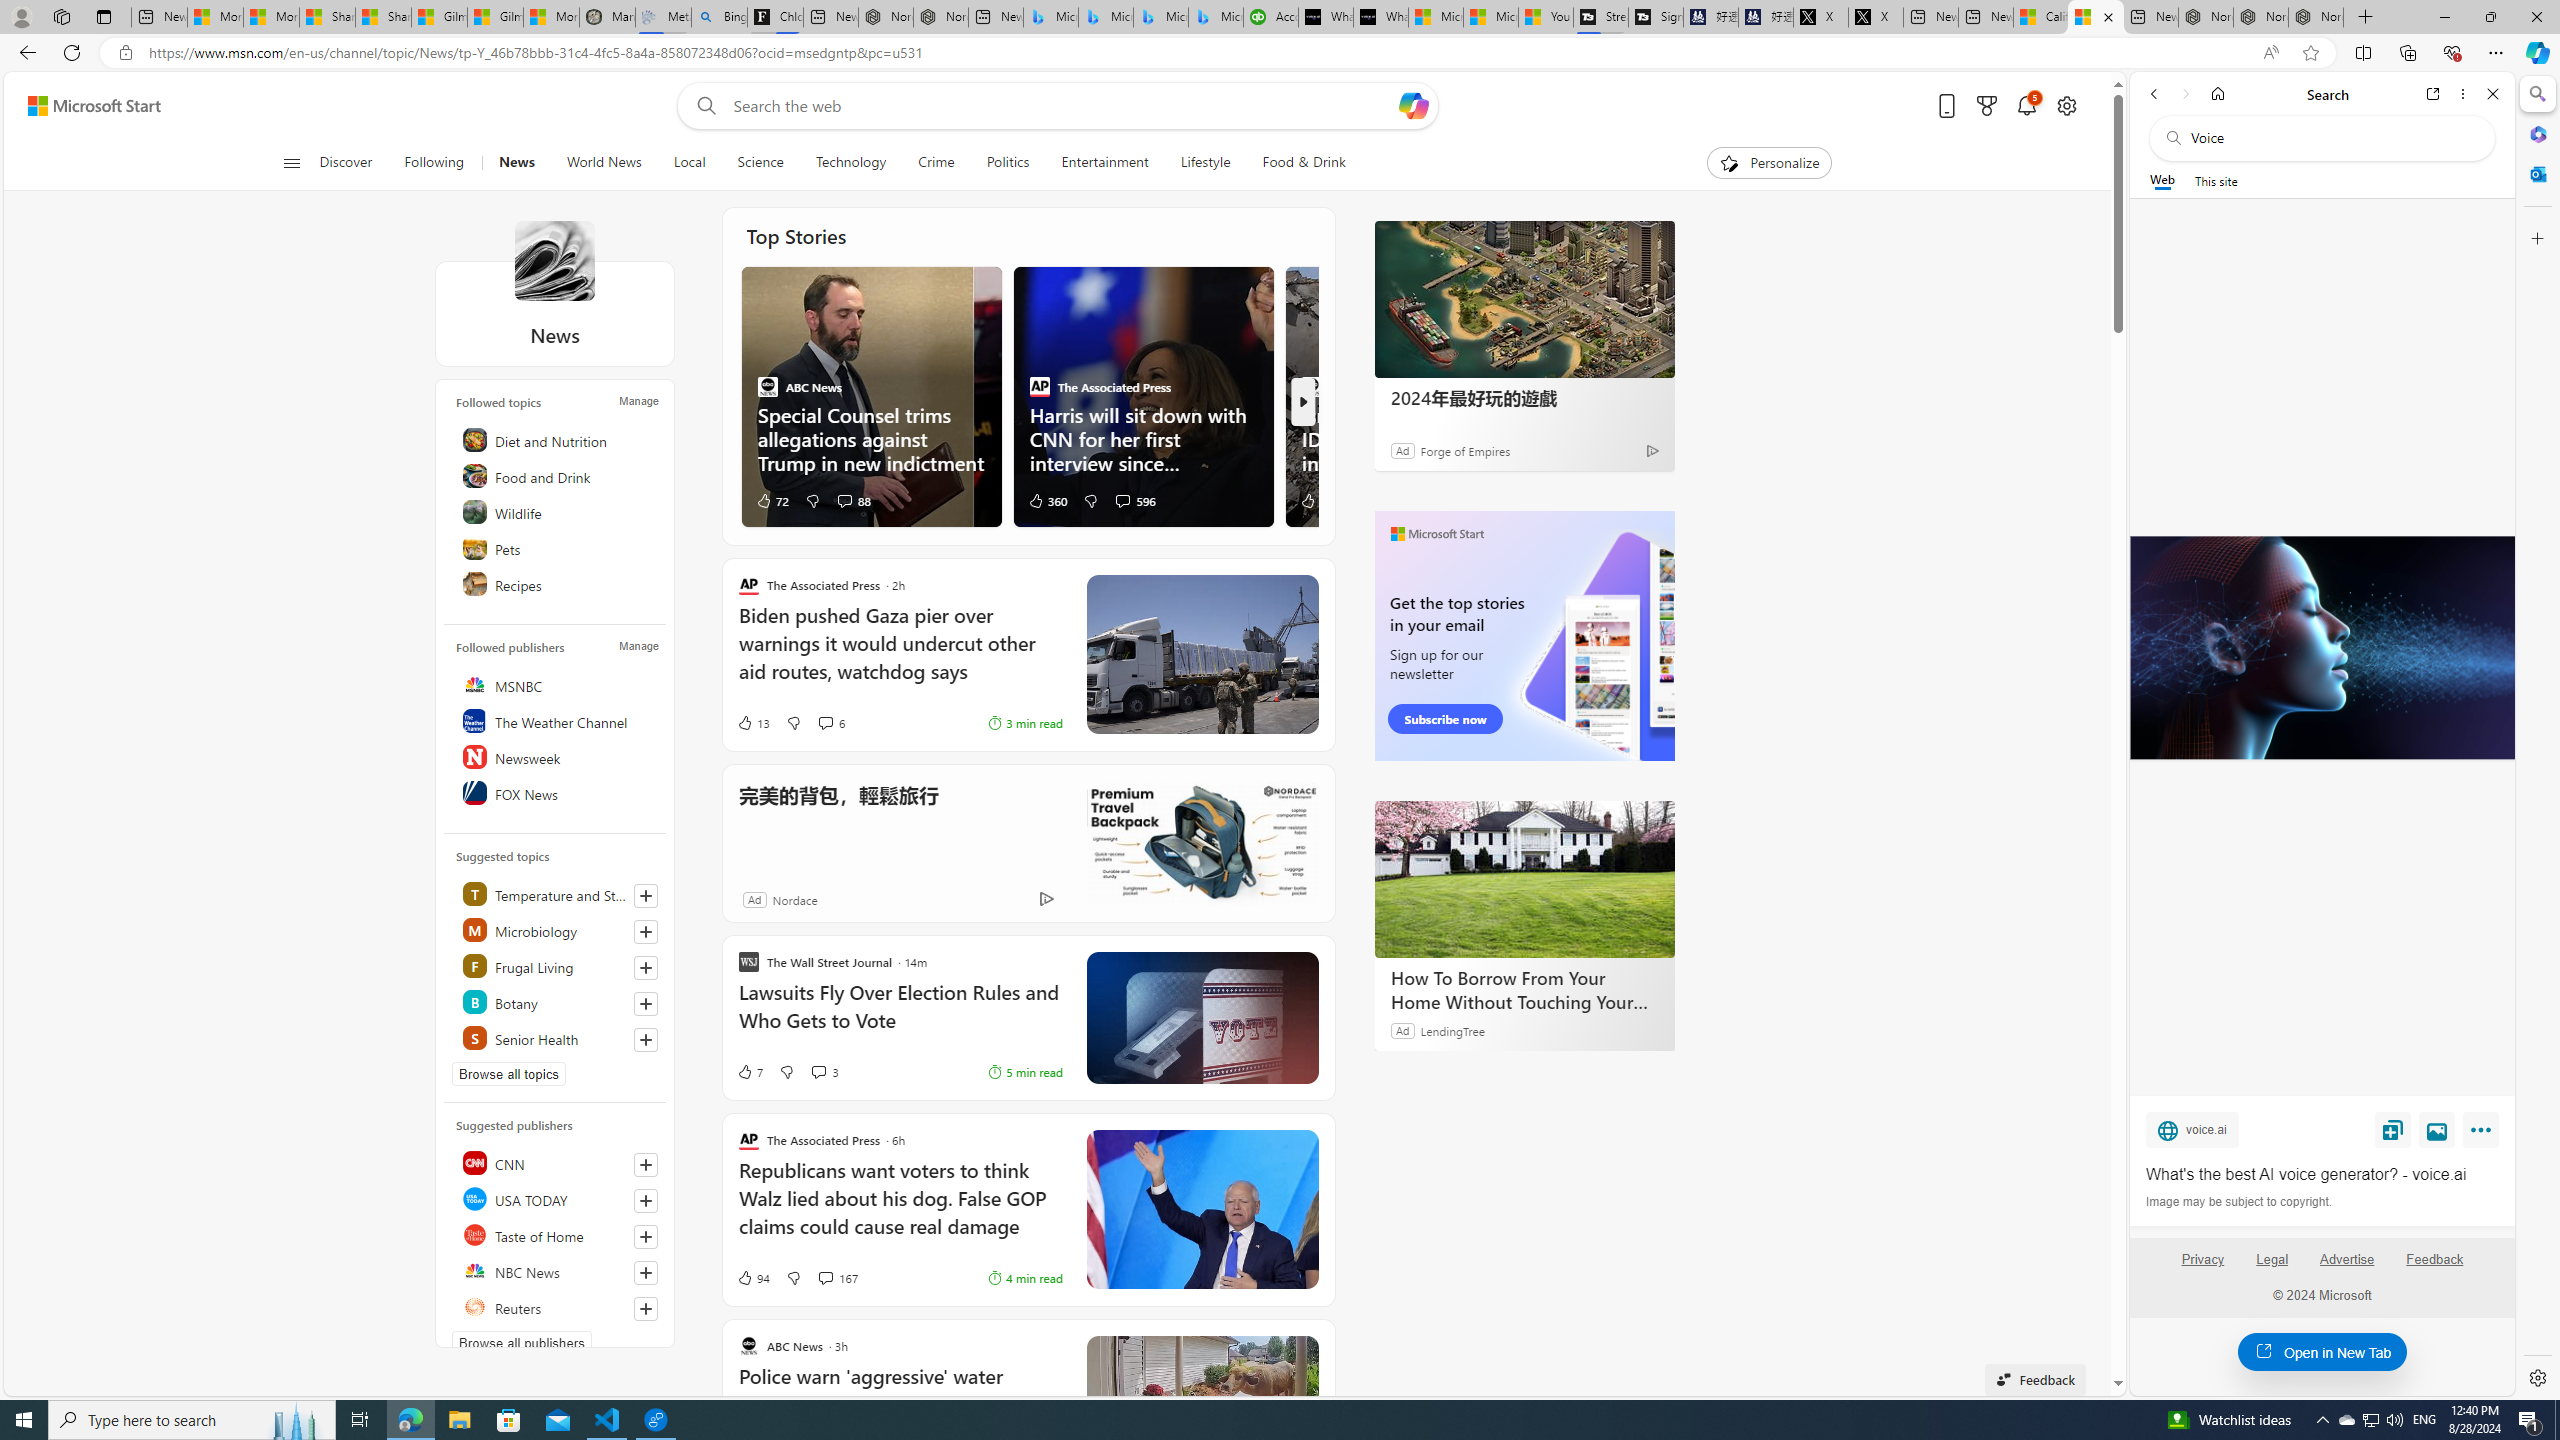  I want to click on X, so click(1876, 17).